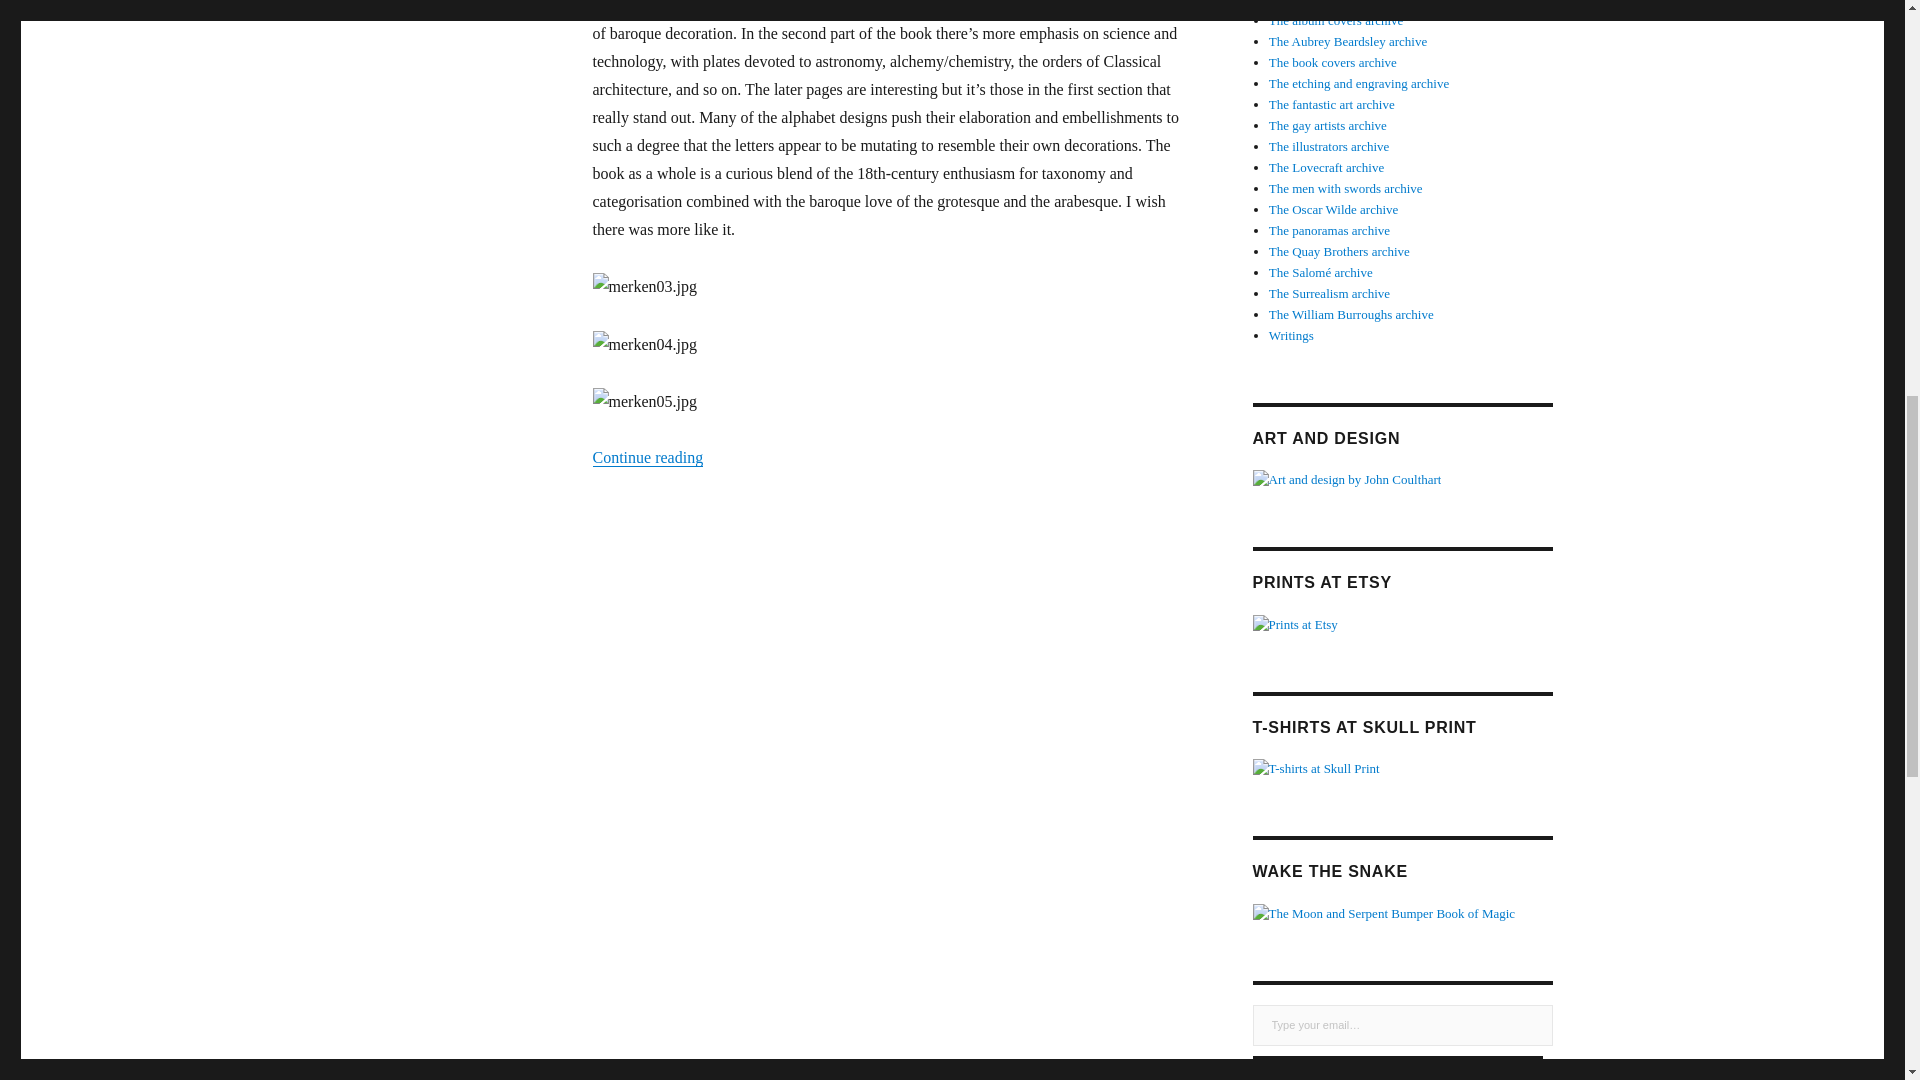  Describe the element at coordinates (1342, 3) in the screenshot. I see `The abstract cinema archive` at that location.